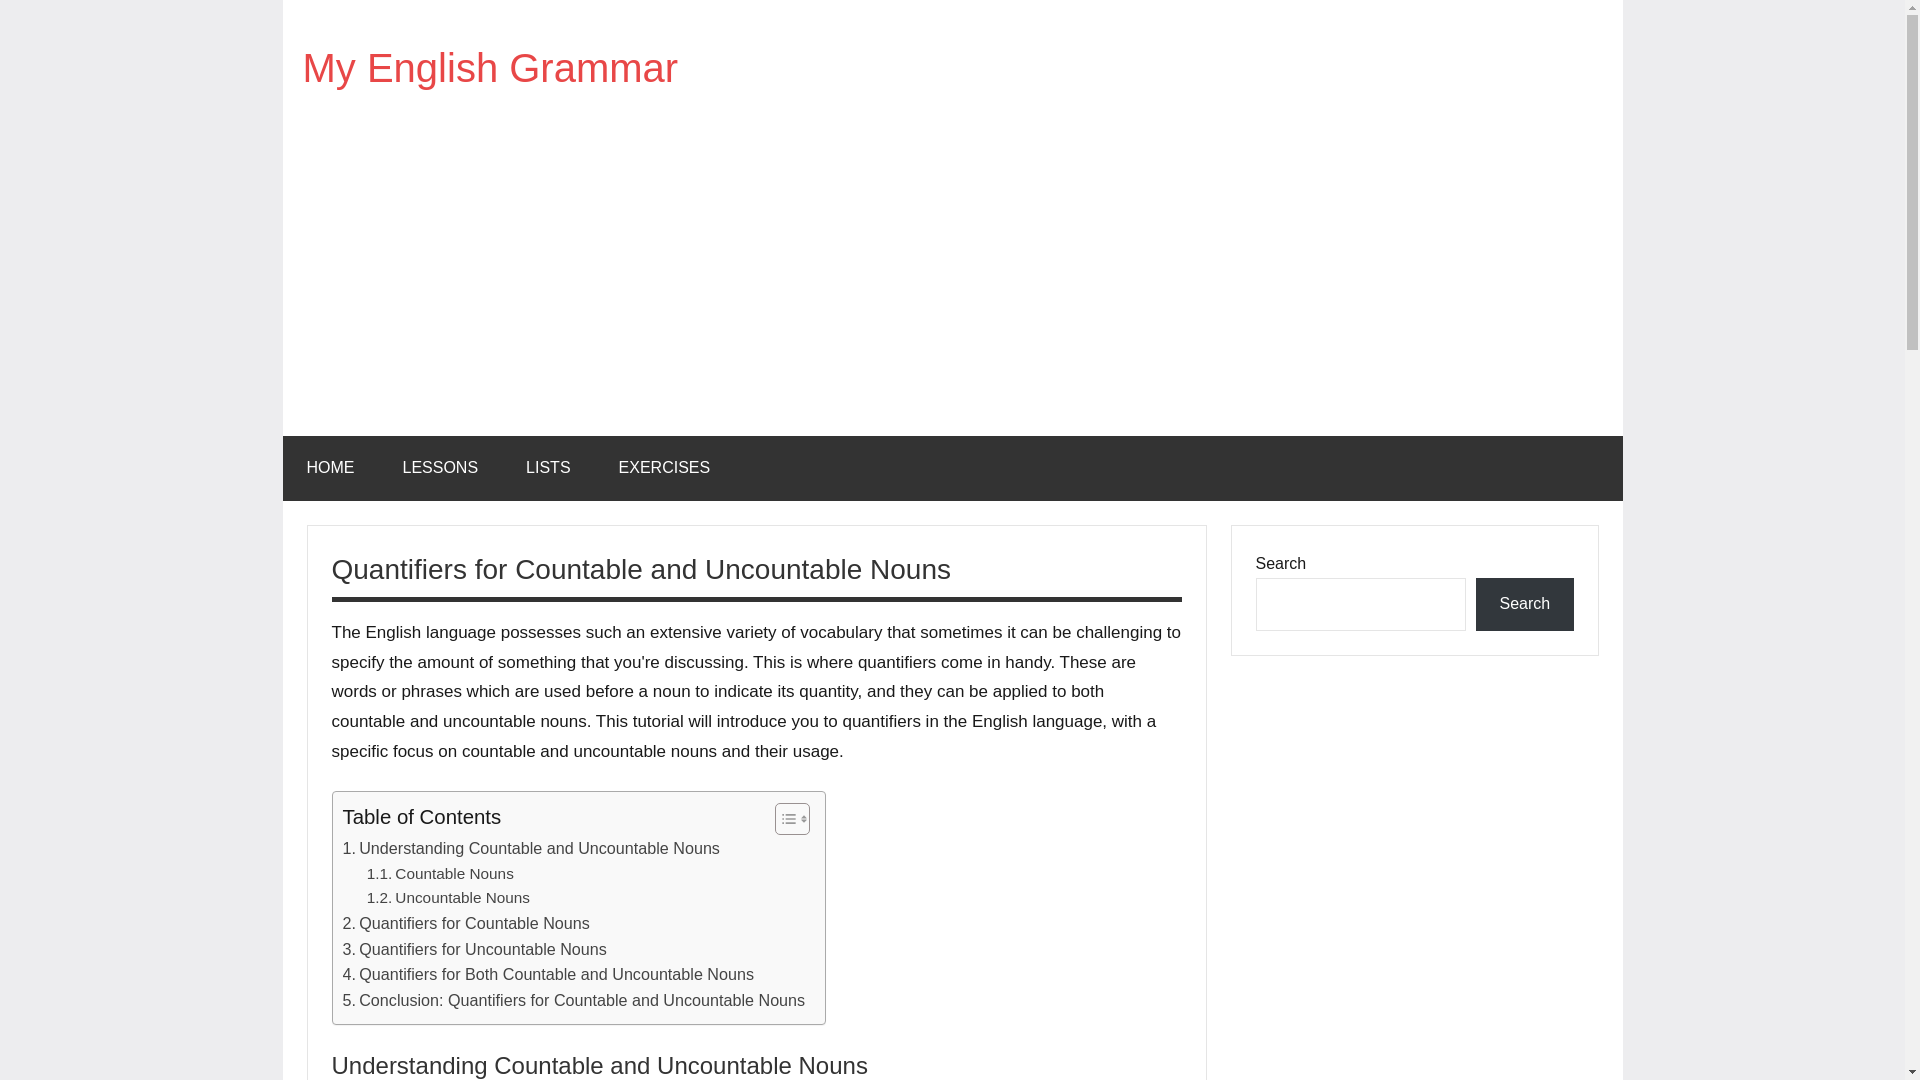 Image resolution: width=1920 pixels, height=1080 pixels. What do you see at coordinates (474, 949) in the screenshot?
I see `Quantifiers for Uncountable Nouns` at bounding box center [474, 949].